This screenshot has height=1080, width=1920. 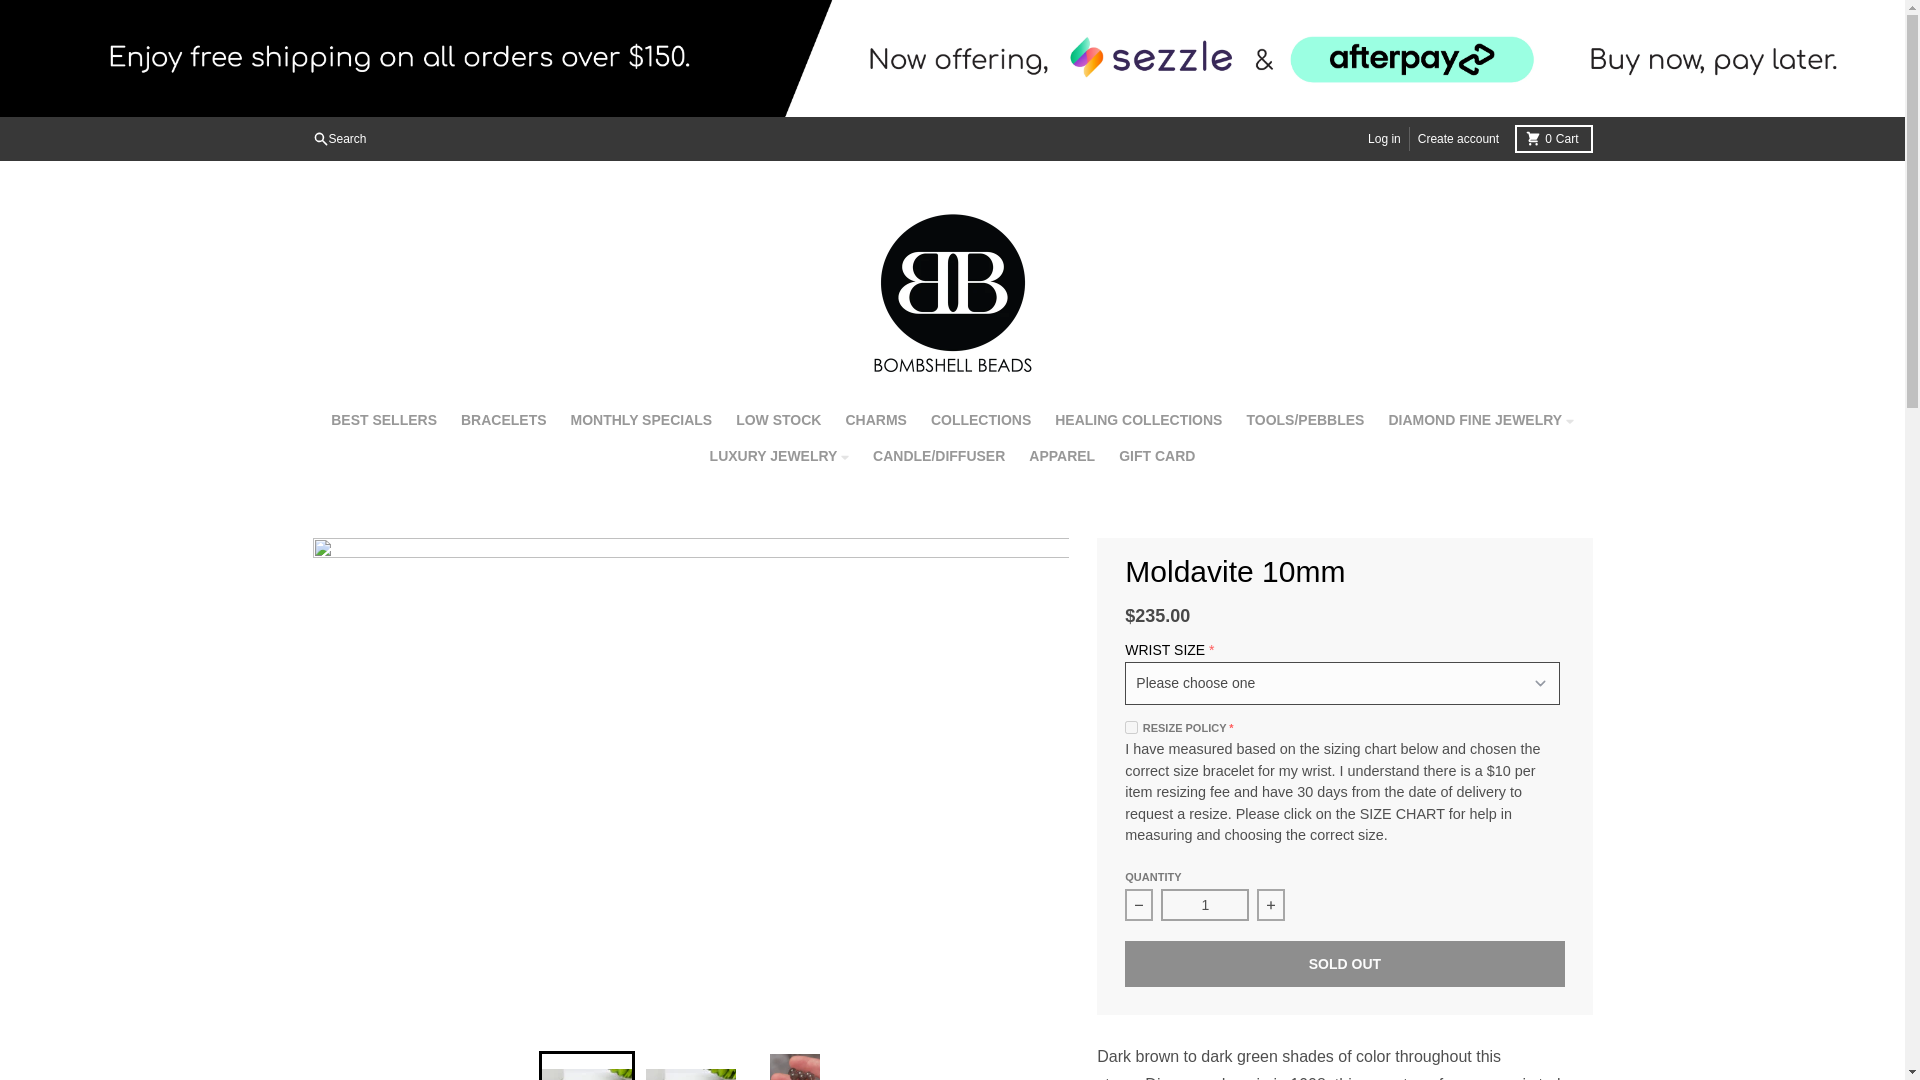 I want to click on MONTHLY SPECIALS, so click(x=778, y=420).